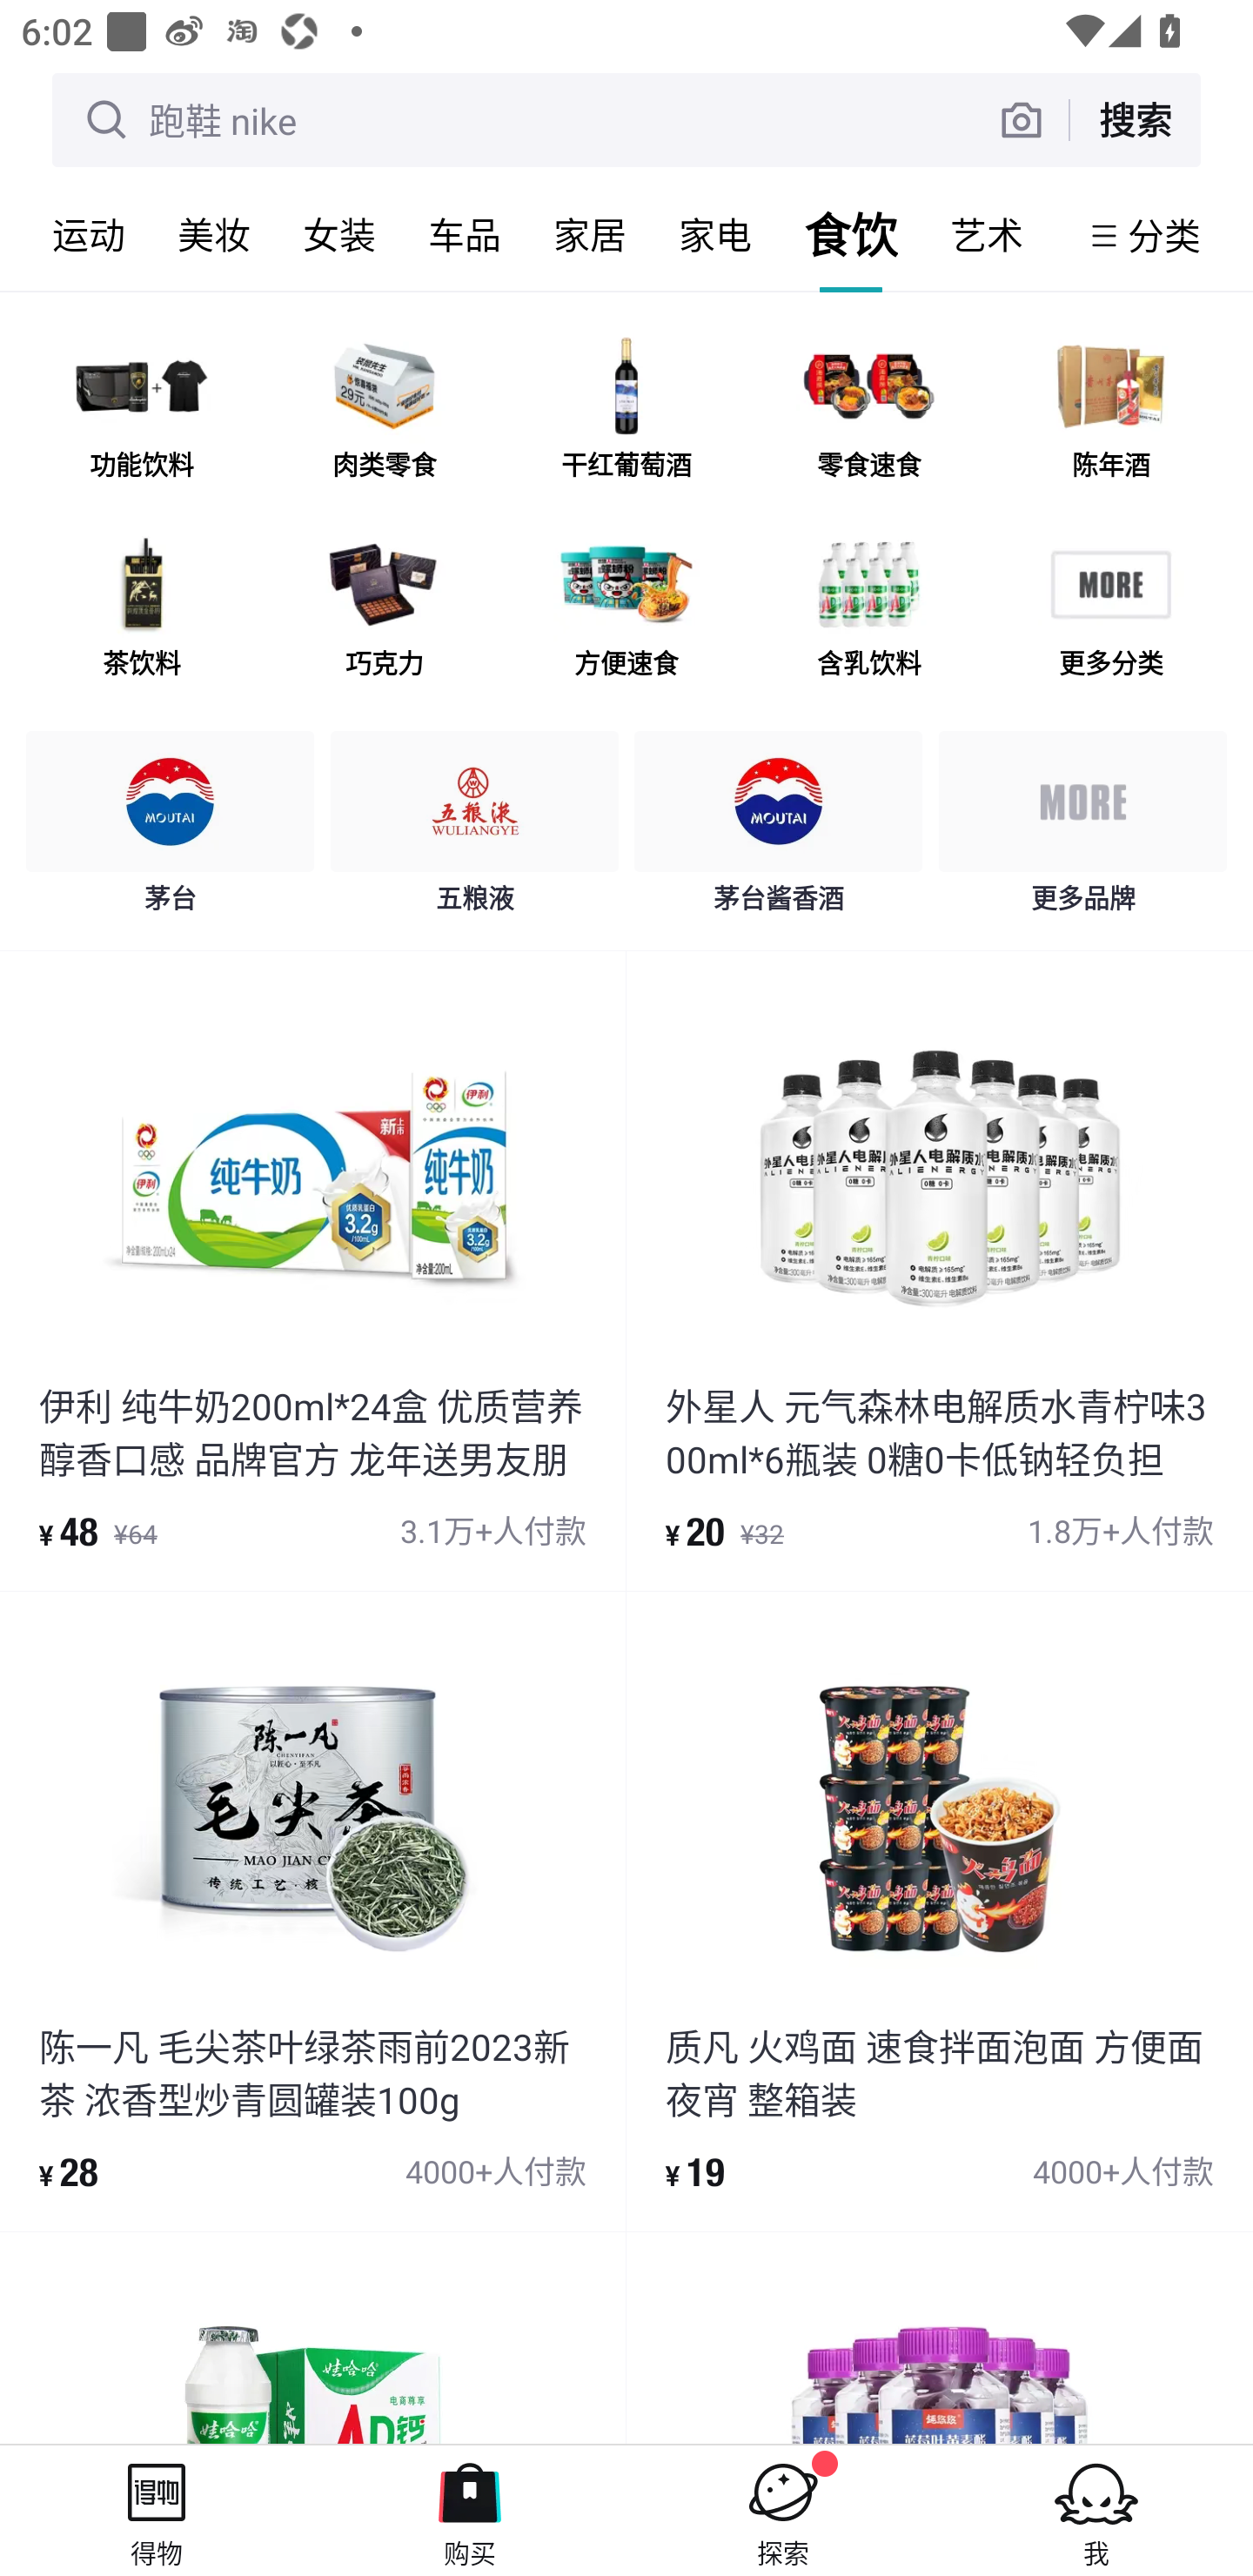 This screenshot has height=2576, width=1253. Describe the element at coordinates (783, 2510) in the screenshot. I see `探索` at that location.